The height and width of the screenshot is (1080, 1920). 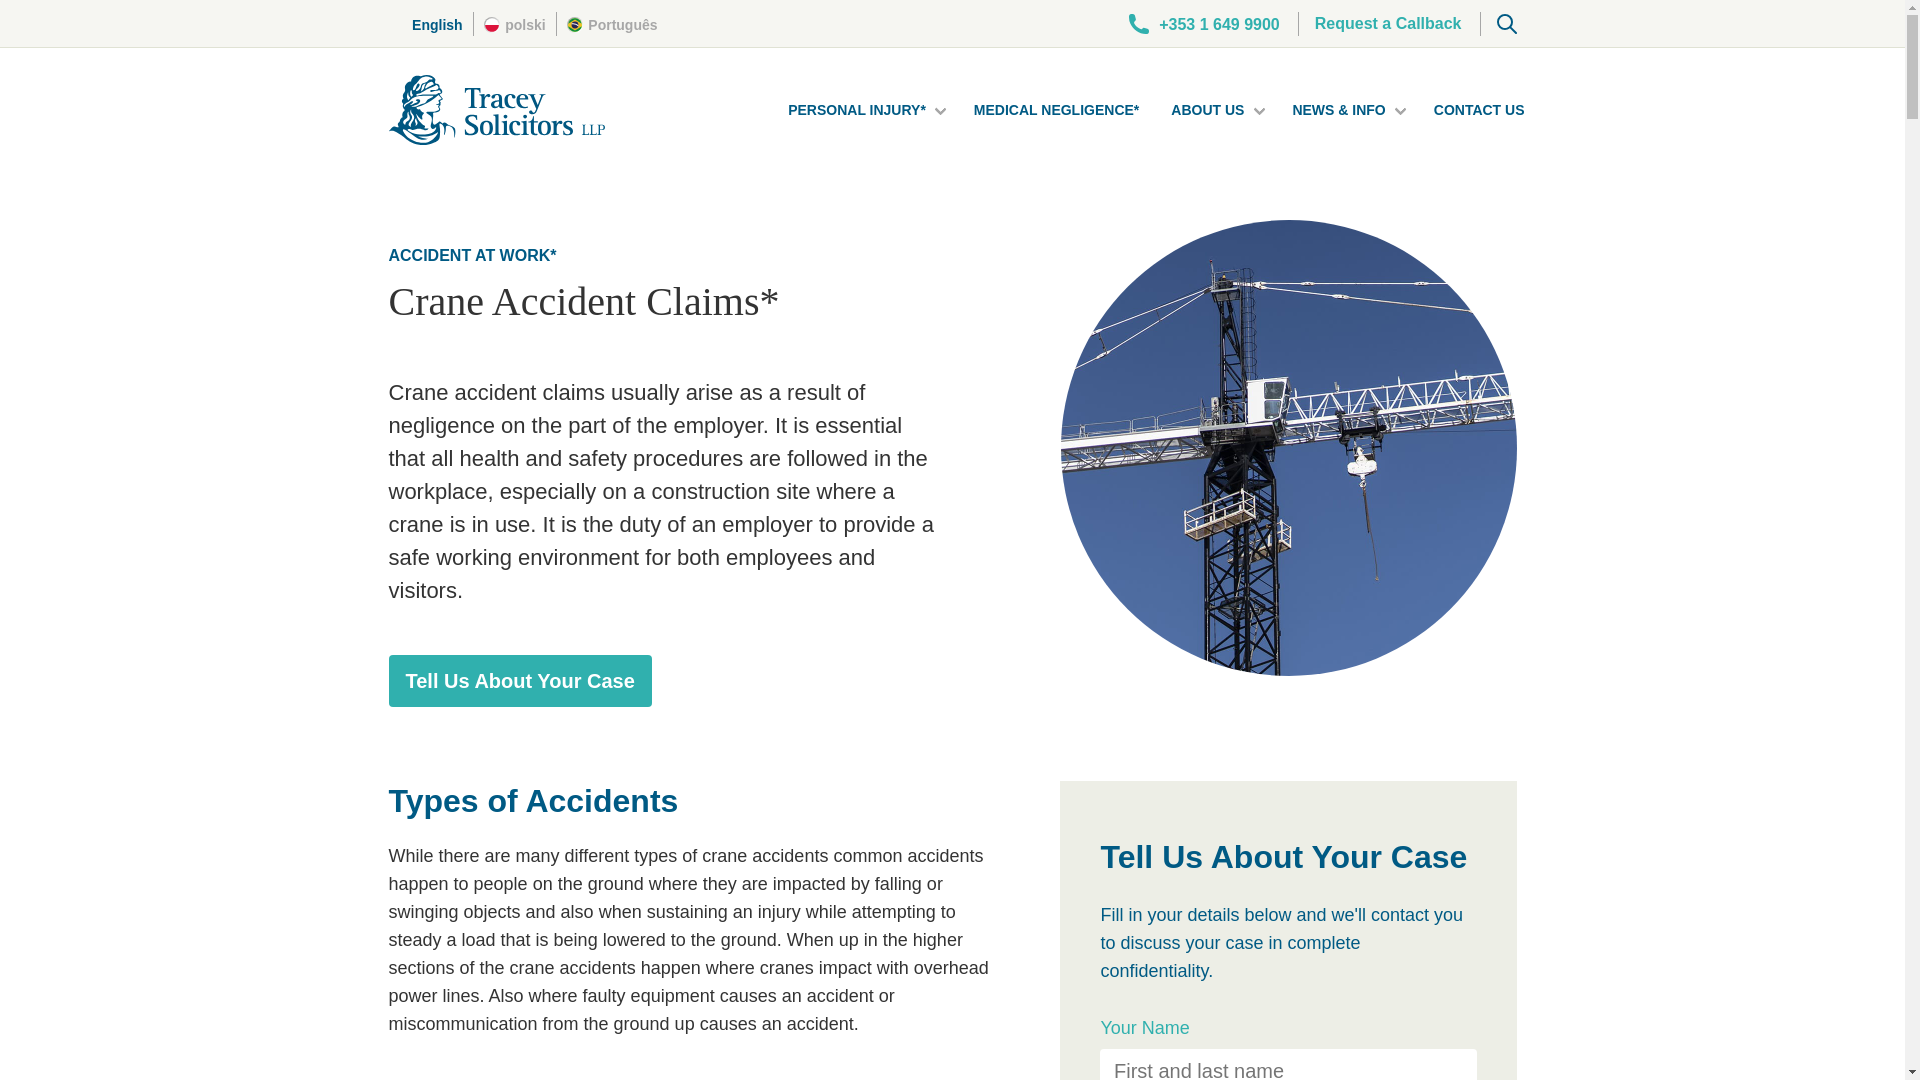 I want to click on Request a Callback, so click(x=1388, y=23).